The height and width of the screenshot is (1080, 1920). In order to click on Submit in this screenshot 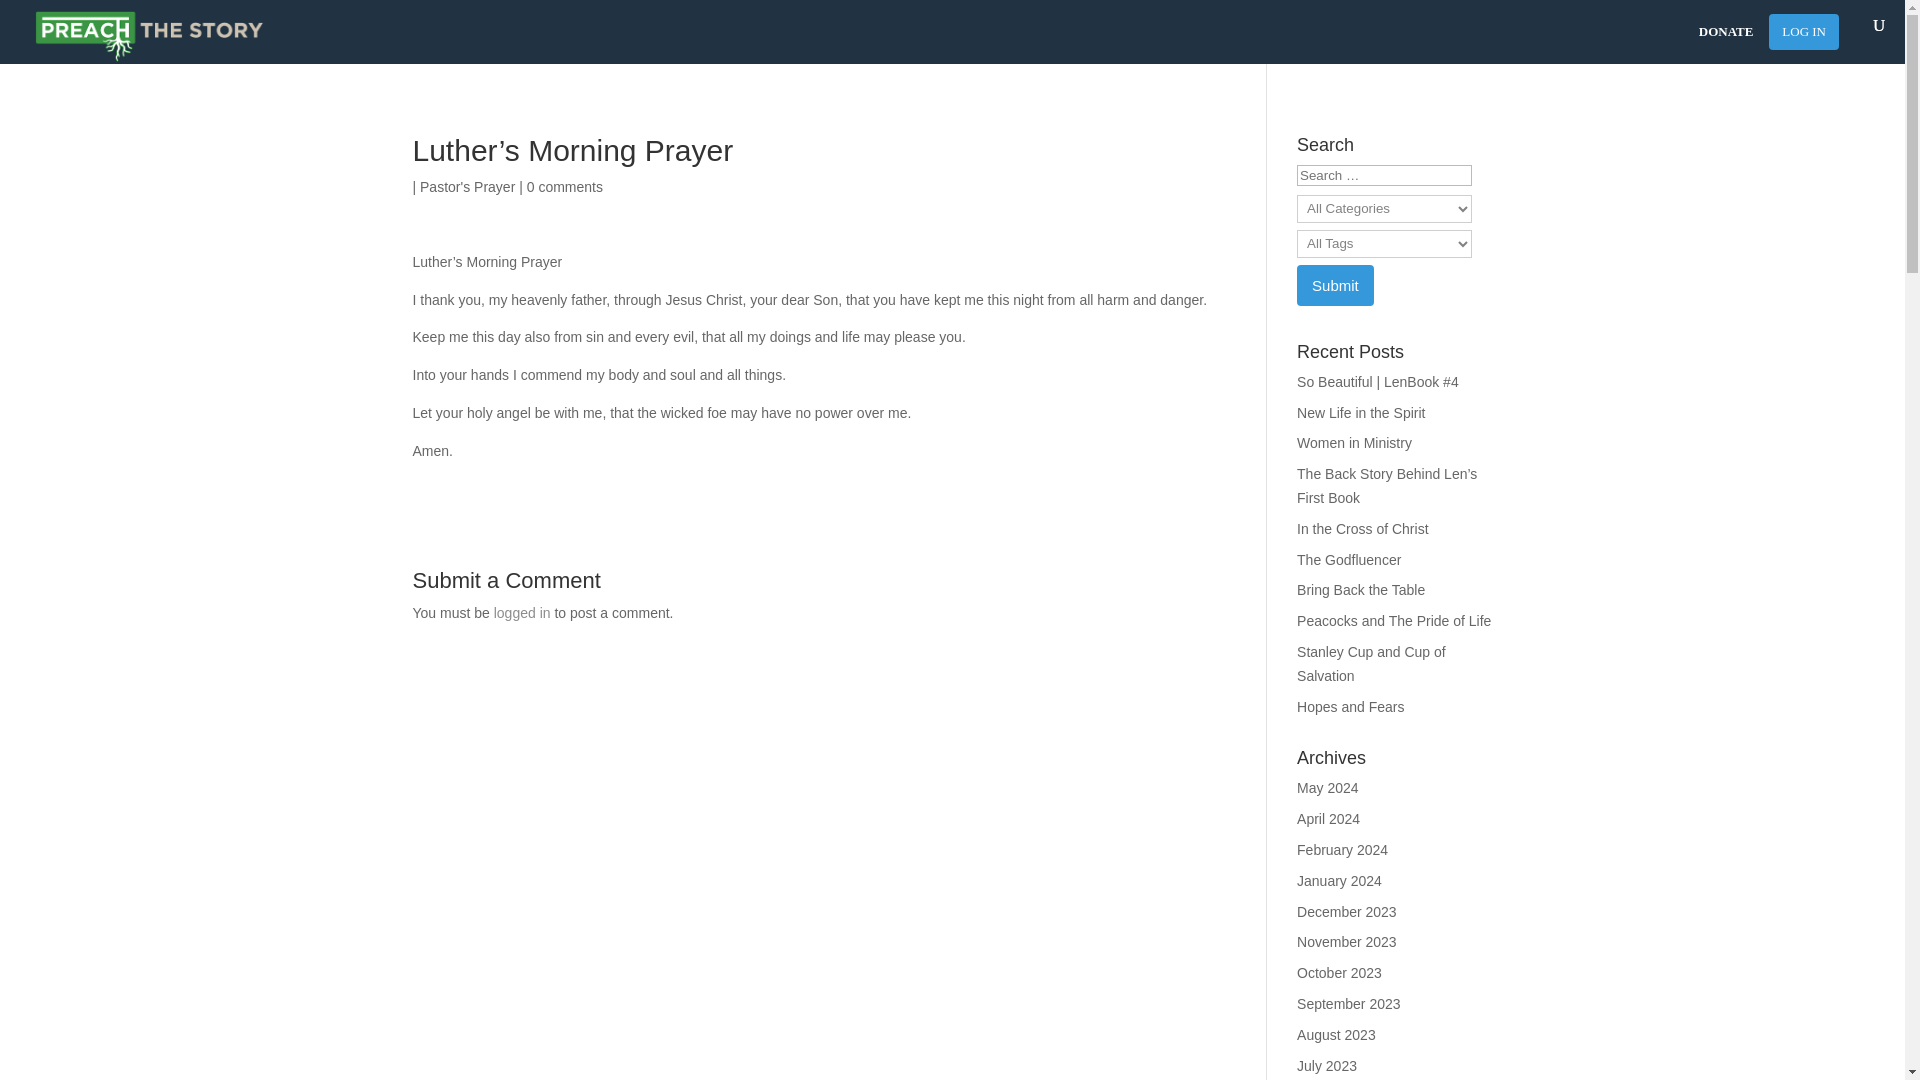, I will do `click(1336, 284)`.